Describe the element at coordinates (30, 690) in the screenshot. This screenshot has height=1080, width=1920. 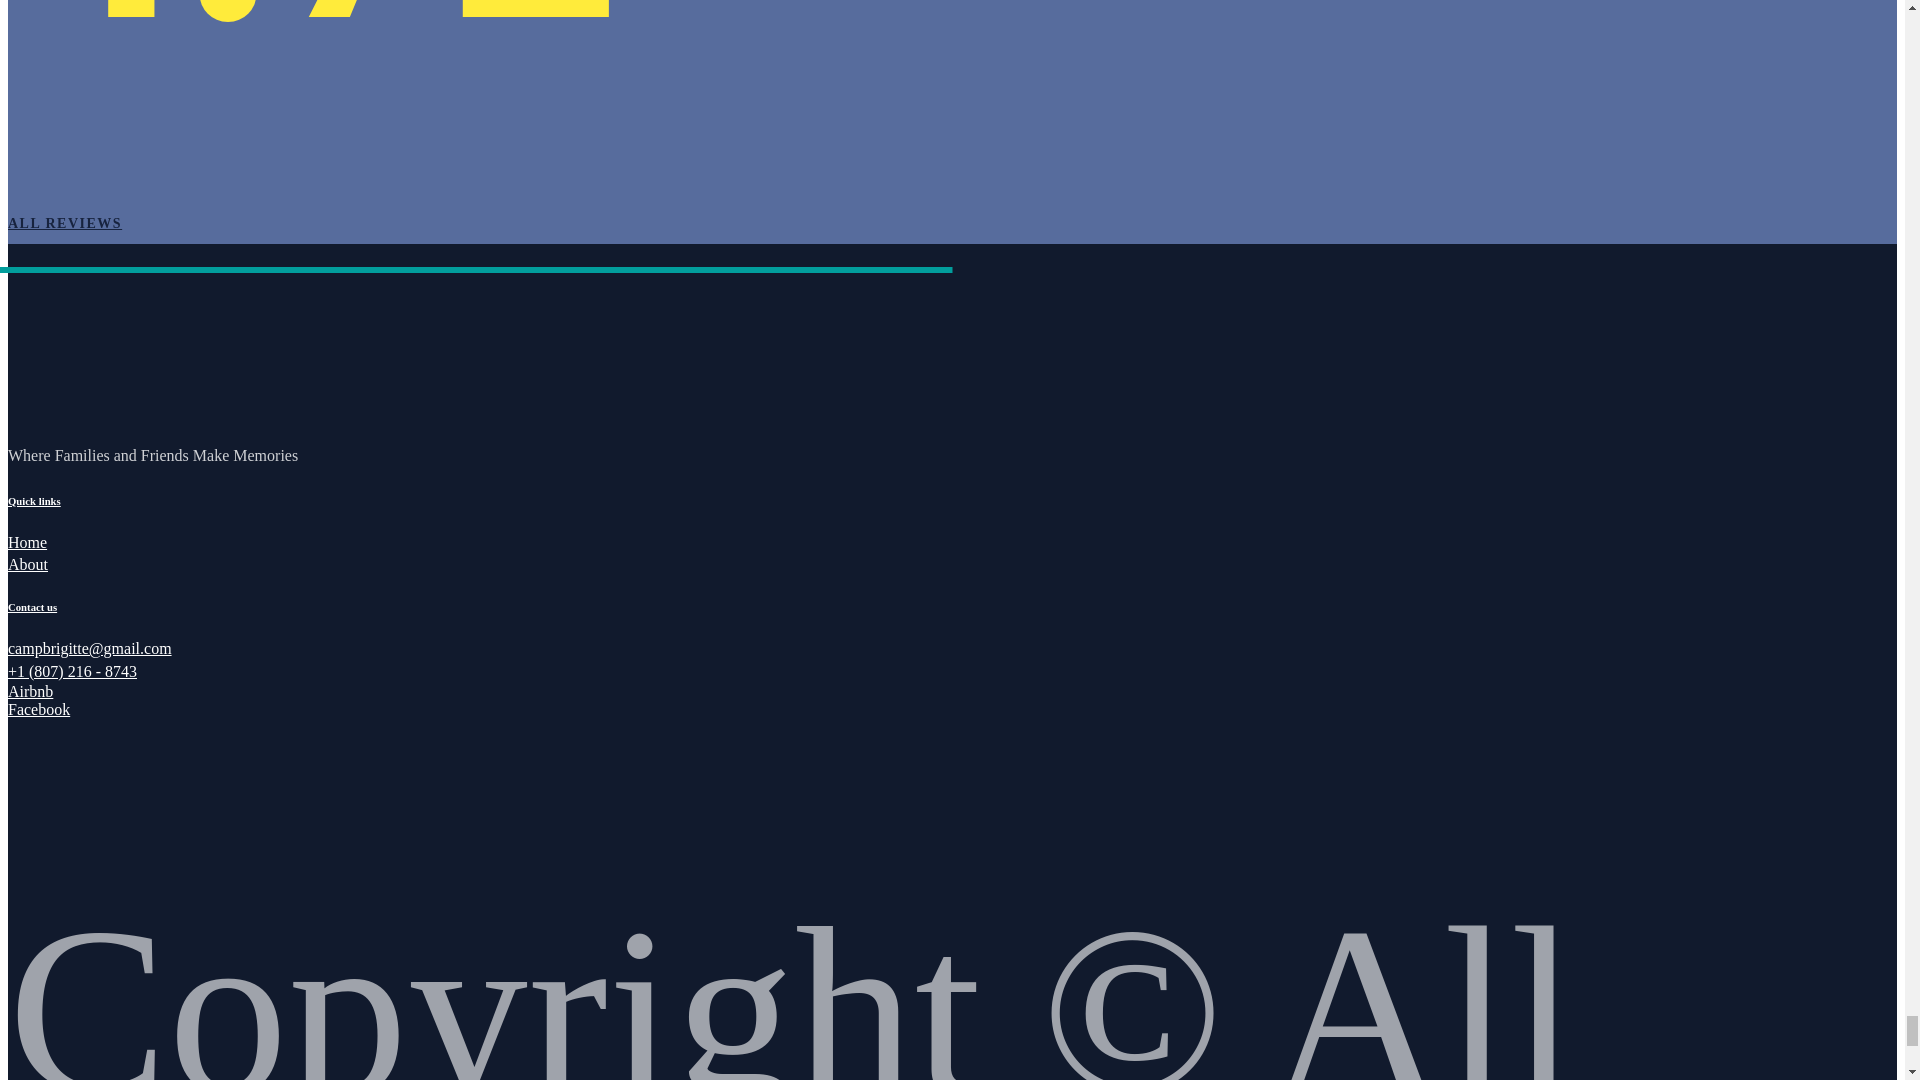
I see `Airbnb` at that location.